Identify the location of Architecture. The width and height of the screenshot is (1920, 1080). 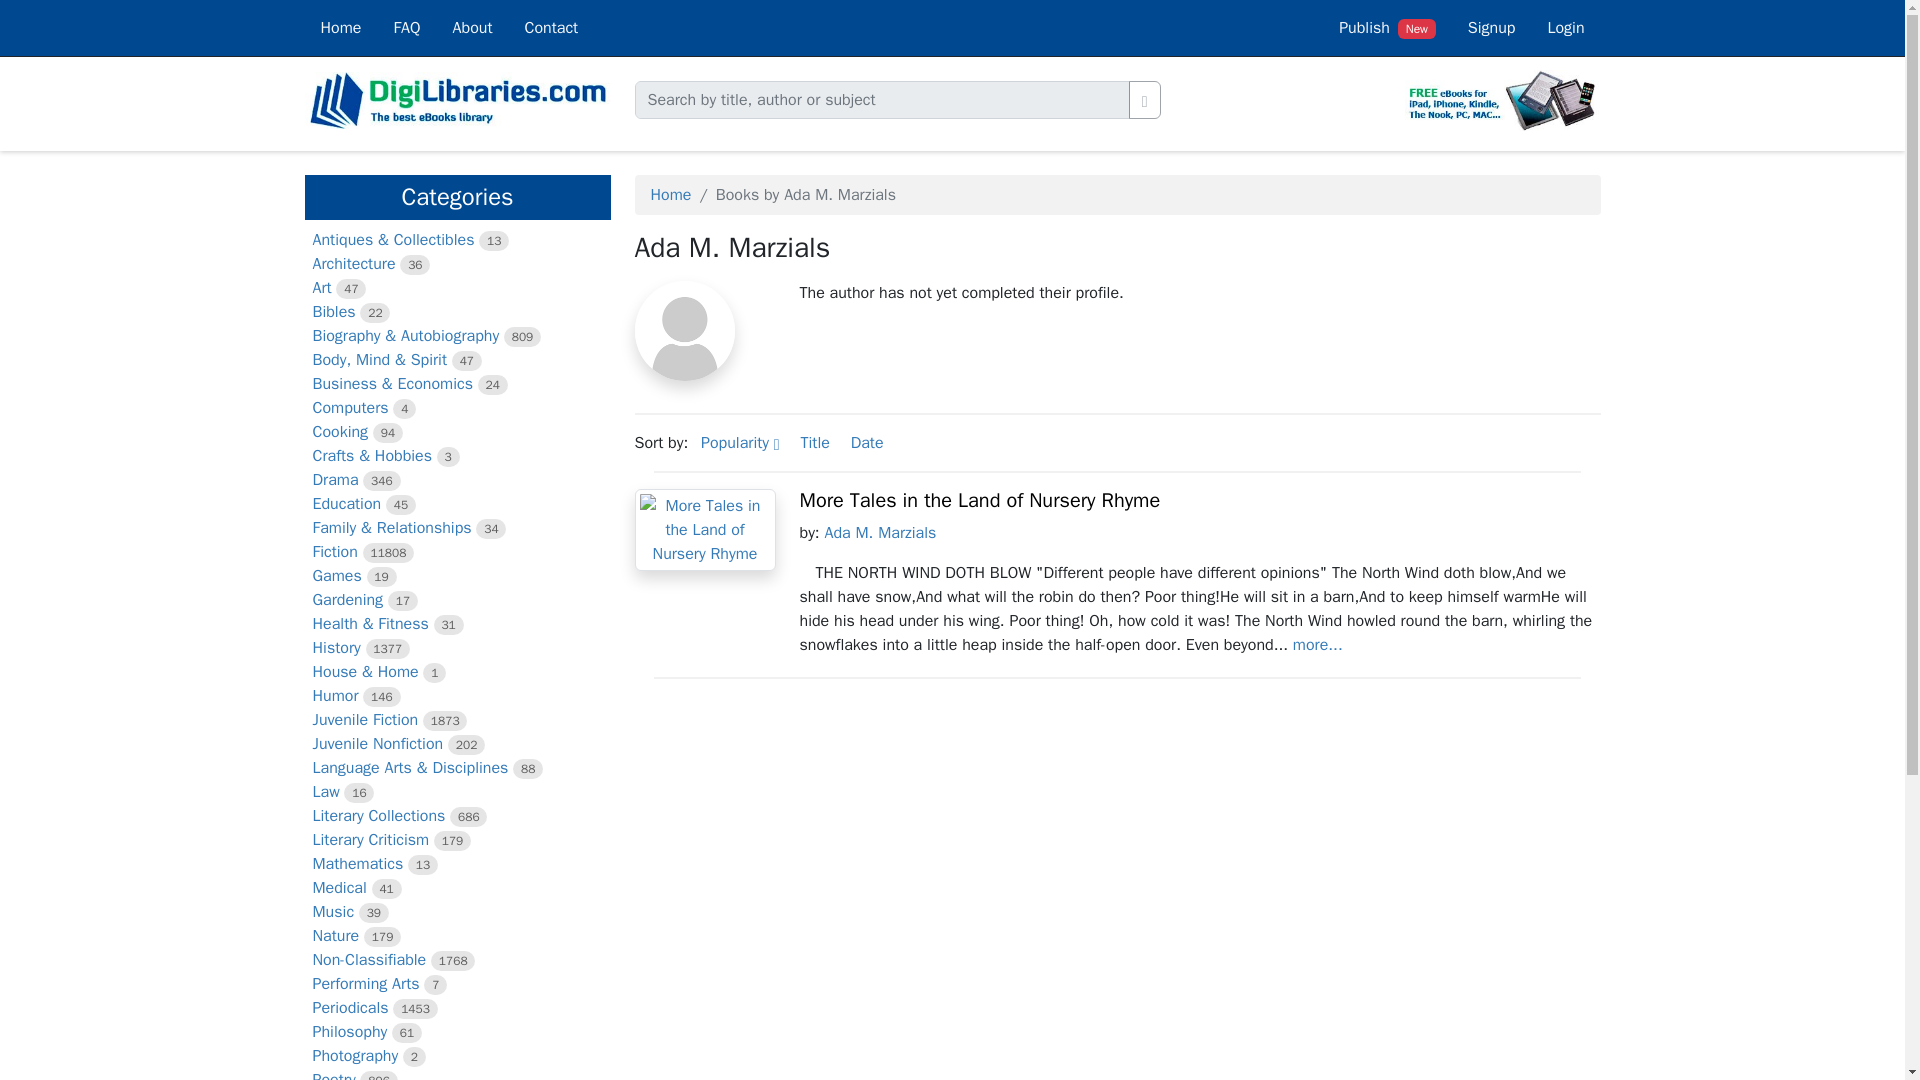
(353, 264).